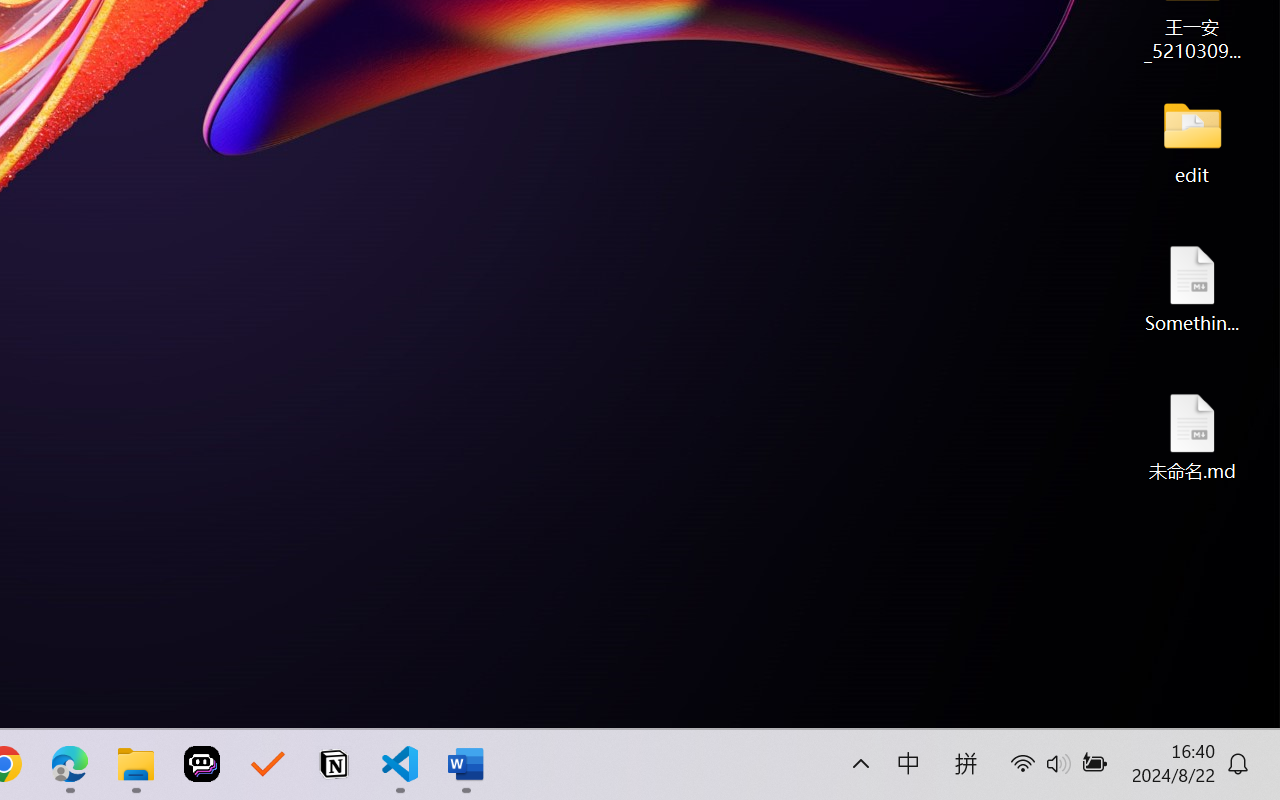 The image size is (1280, 800). Describe the element at coordinates (334, 764) in the screenshot. I see `Notion` at that location.